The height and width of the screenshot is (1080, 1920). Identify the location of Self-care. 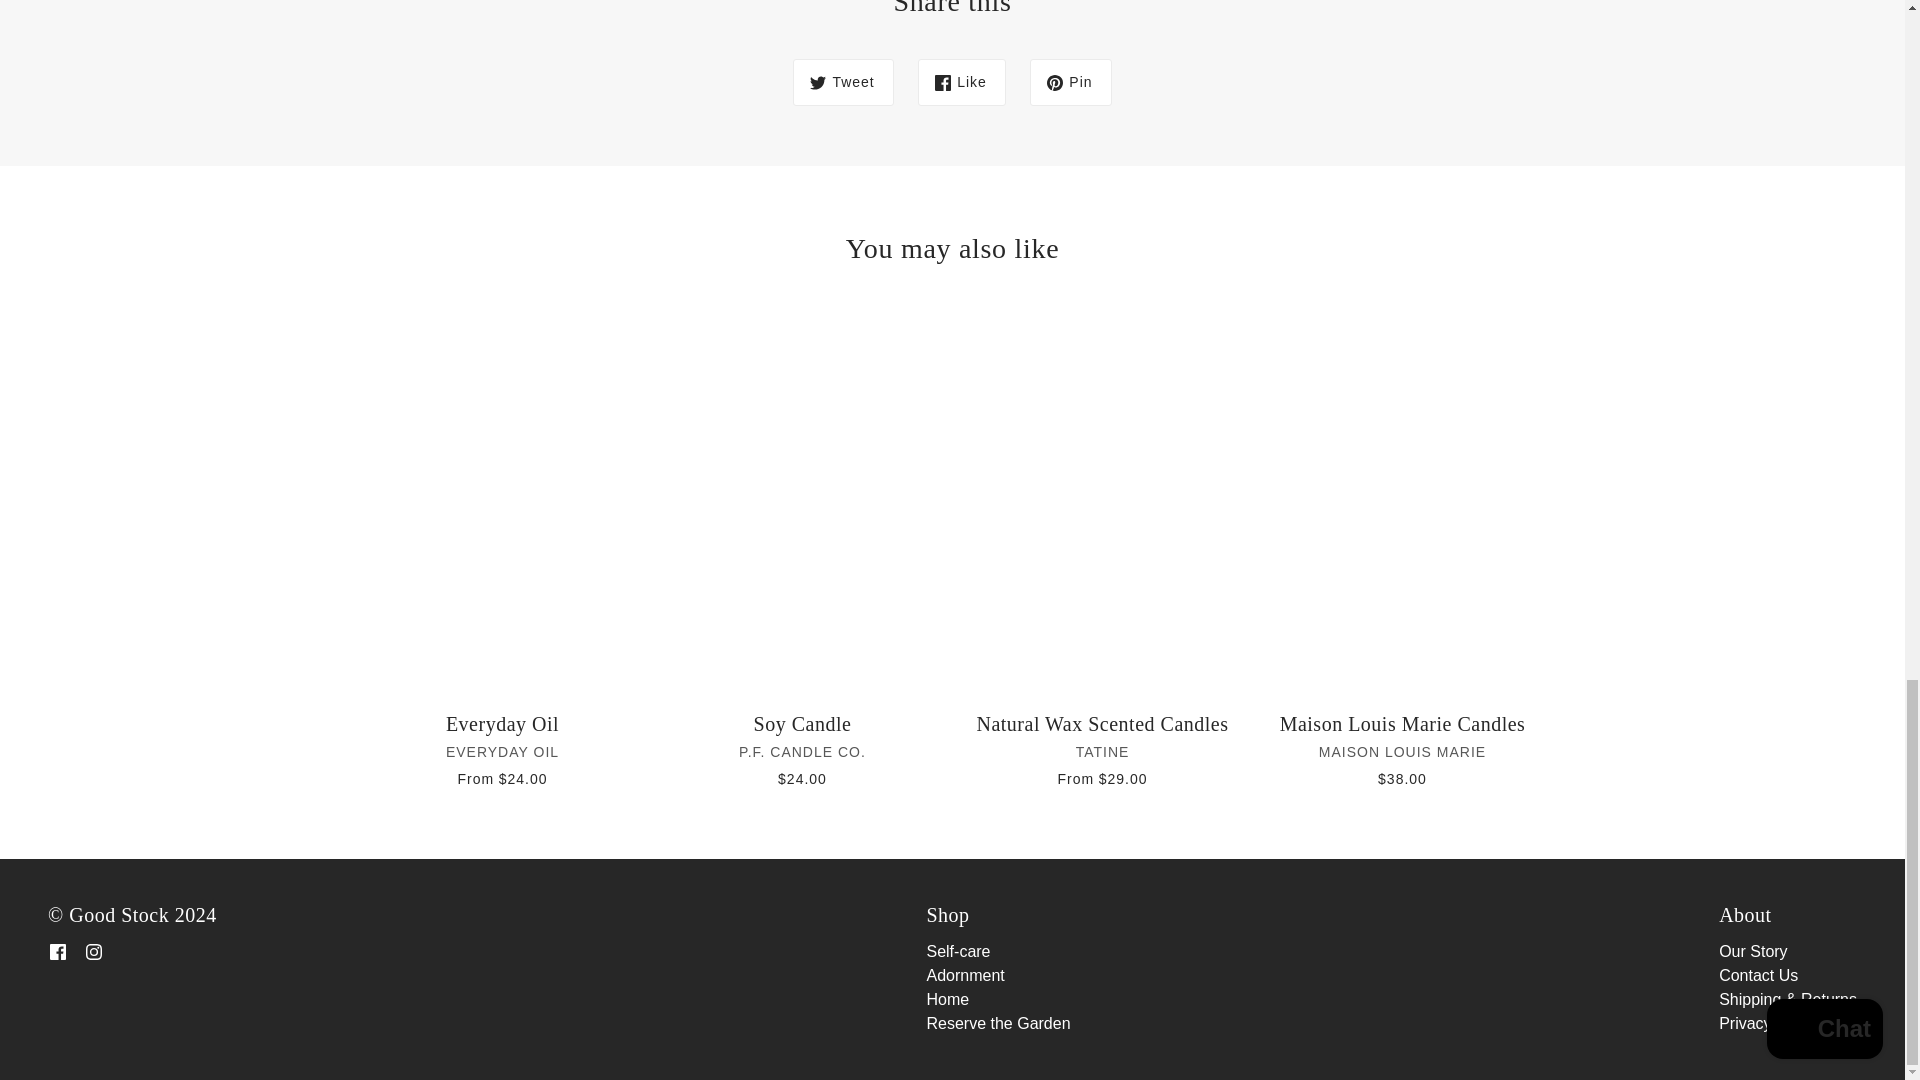
(958, 951).